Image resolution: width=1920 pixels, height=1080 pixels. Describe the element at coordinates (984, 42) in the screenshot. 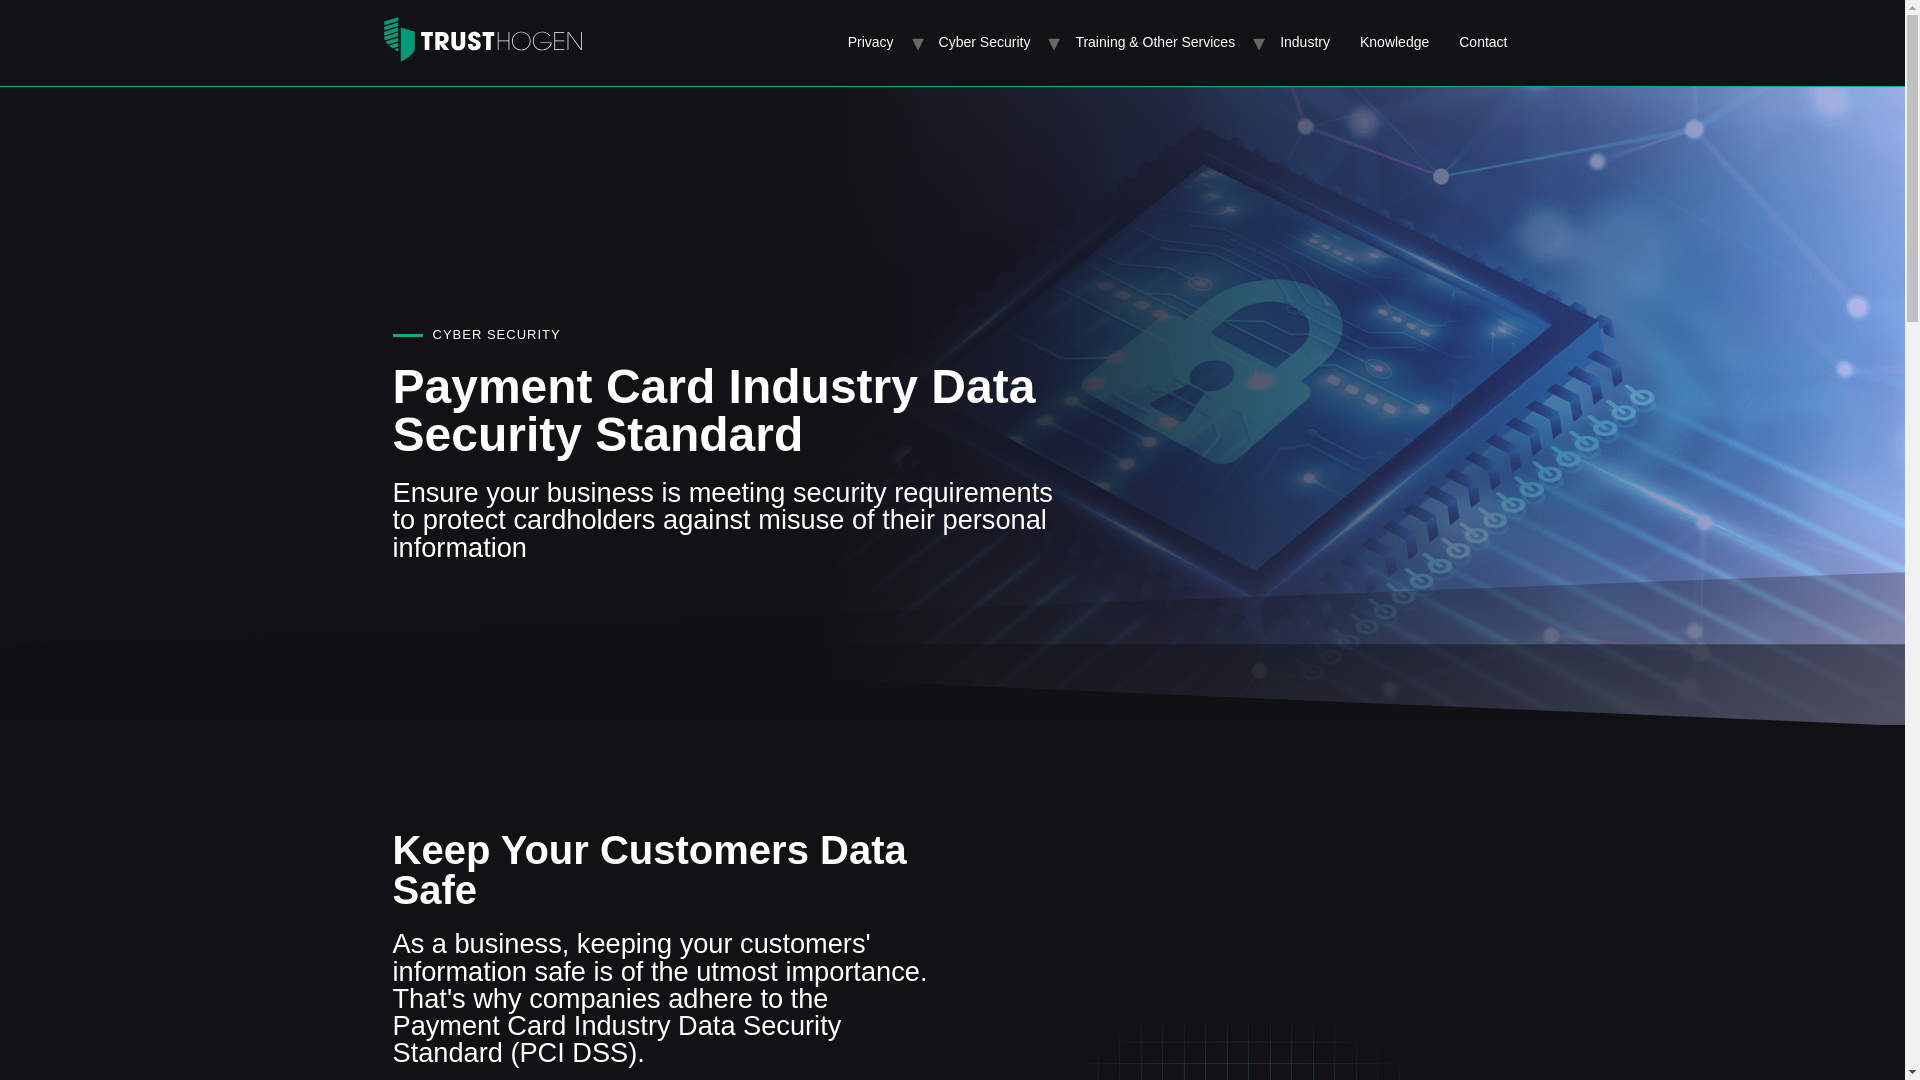

I see `Cyber Security` at that location.